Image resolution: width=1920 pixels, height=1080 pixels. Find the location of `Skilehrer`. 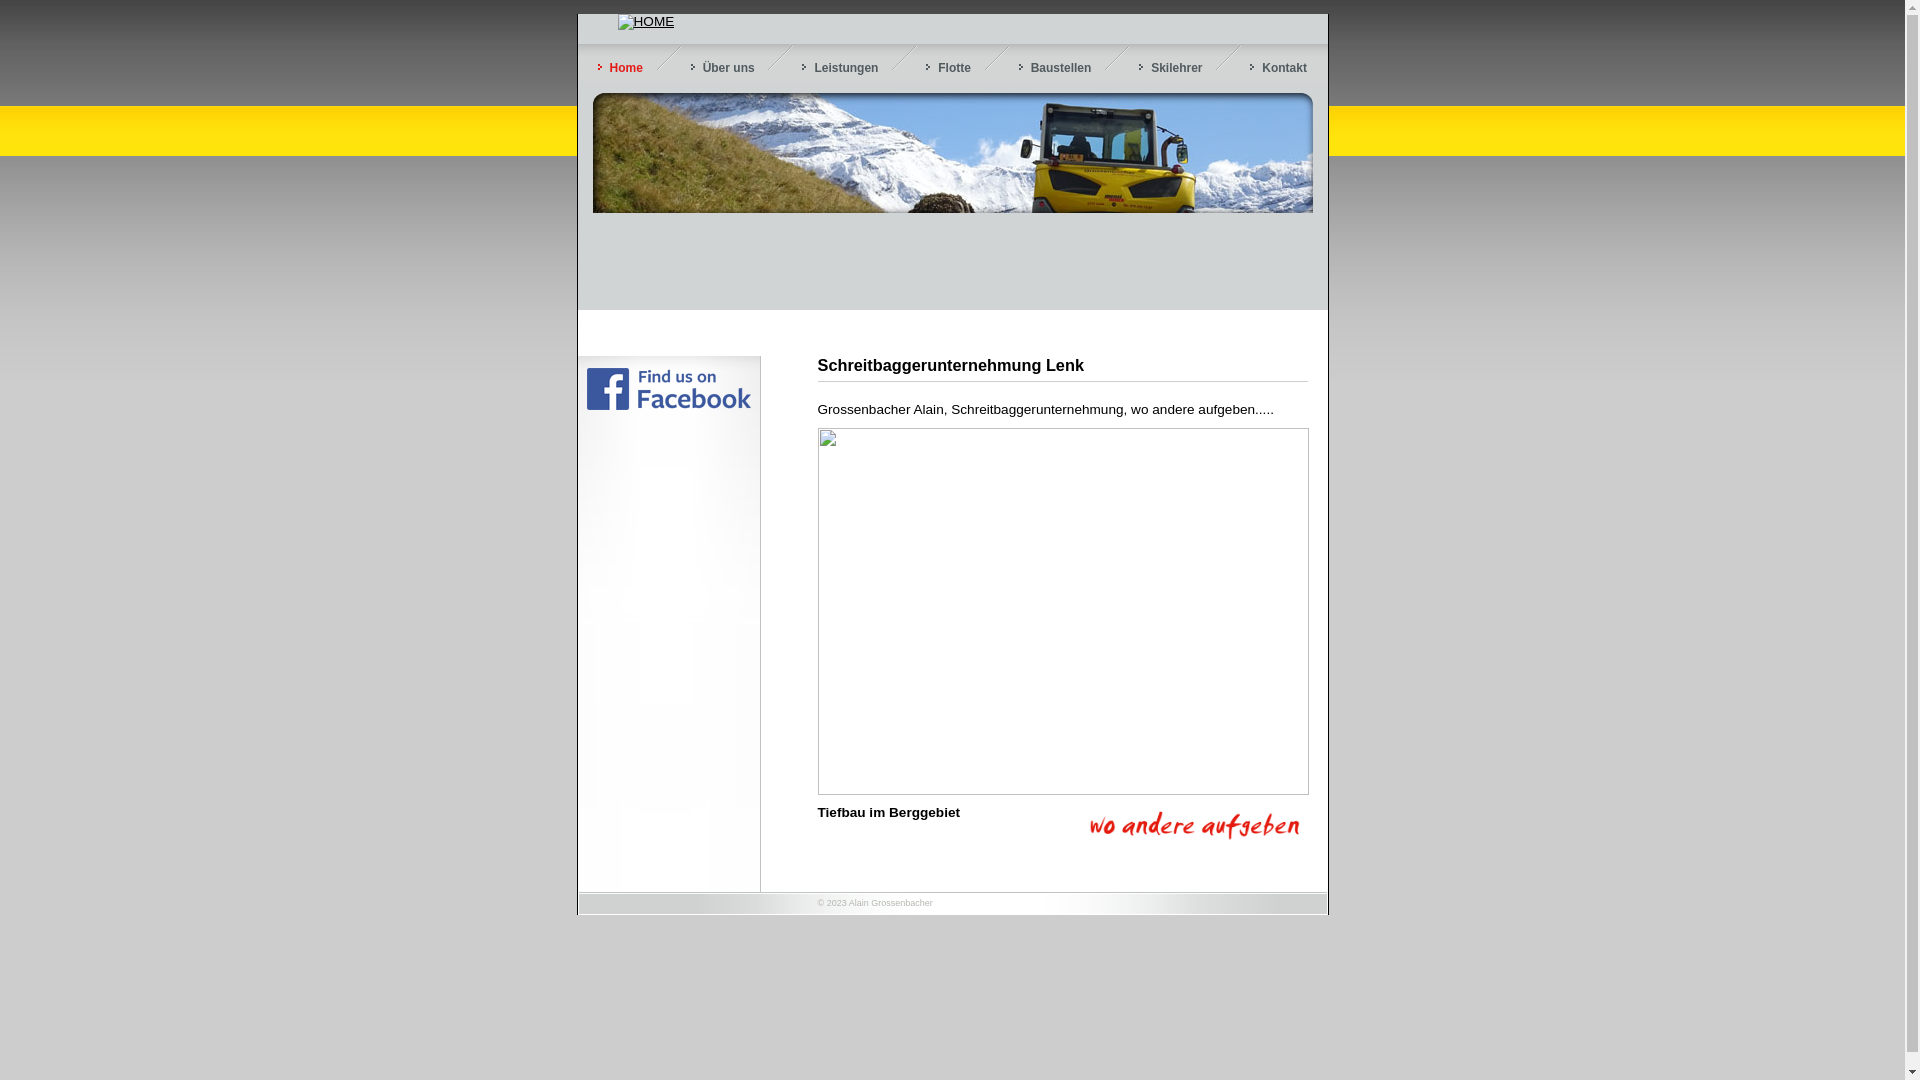

Skilehrer is located at coordinates (1170, 68).